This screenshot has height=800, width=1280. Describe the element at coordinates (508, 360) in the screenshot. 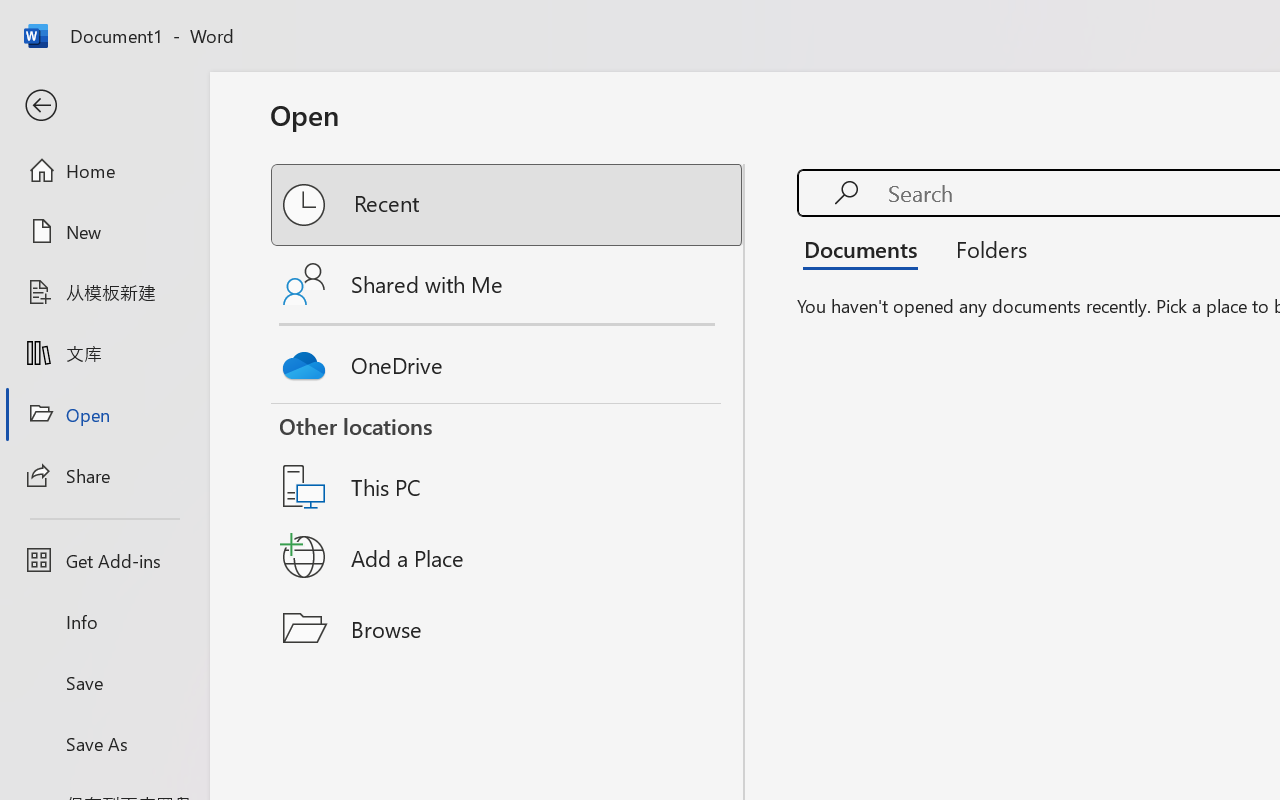

I see `OneDrive` at that location.